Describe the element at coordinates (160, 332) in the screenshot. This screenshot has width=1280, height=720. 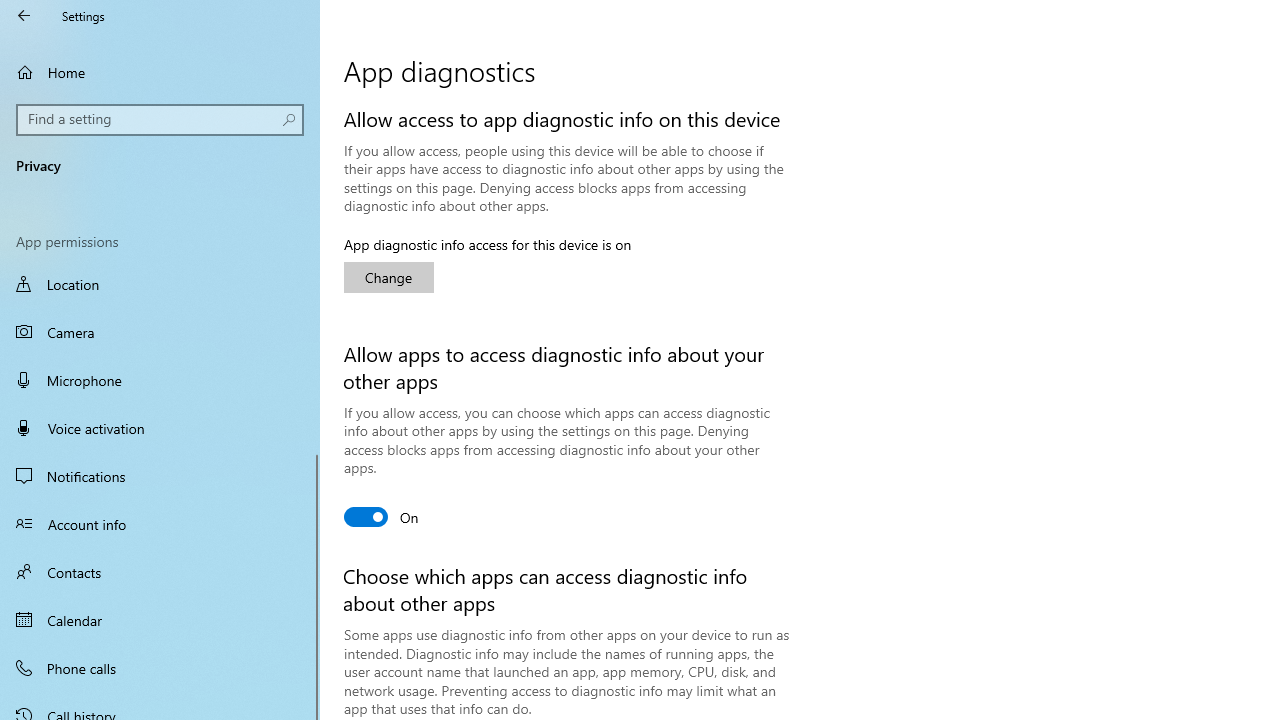
I see `Camera` at that location.